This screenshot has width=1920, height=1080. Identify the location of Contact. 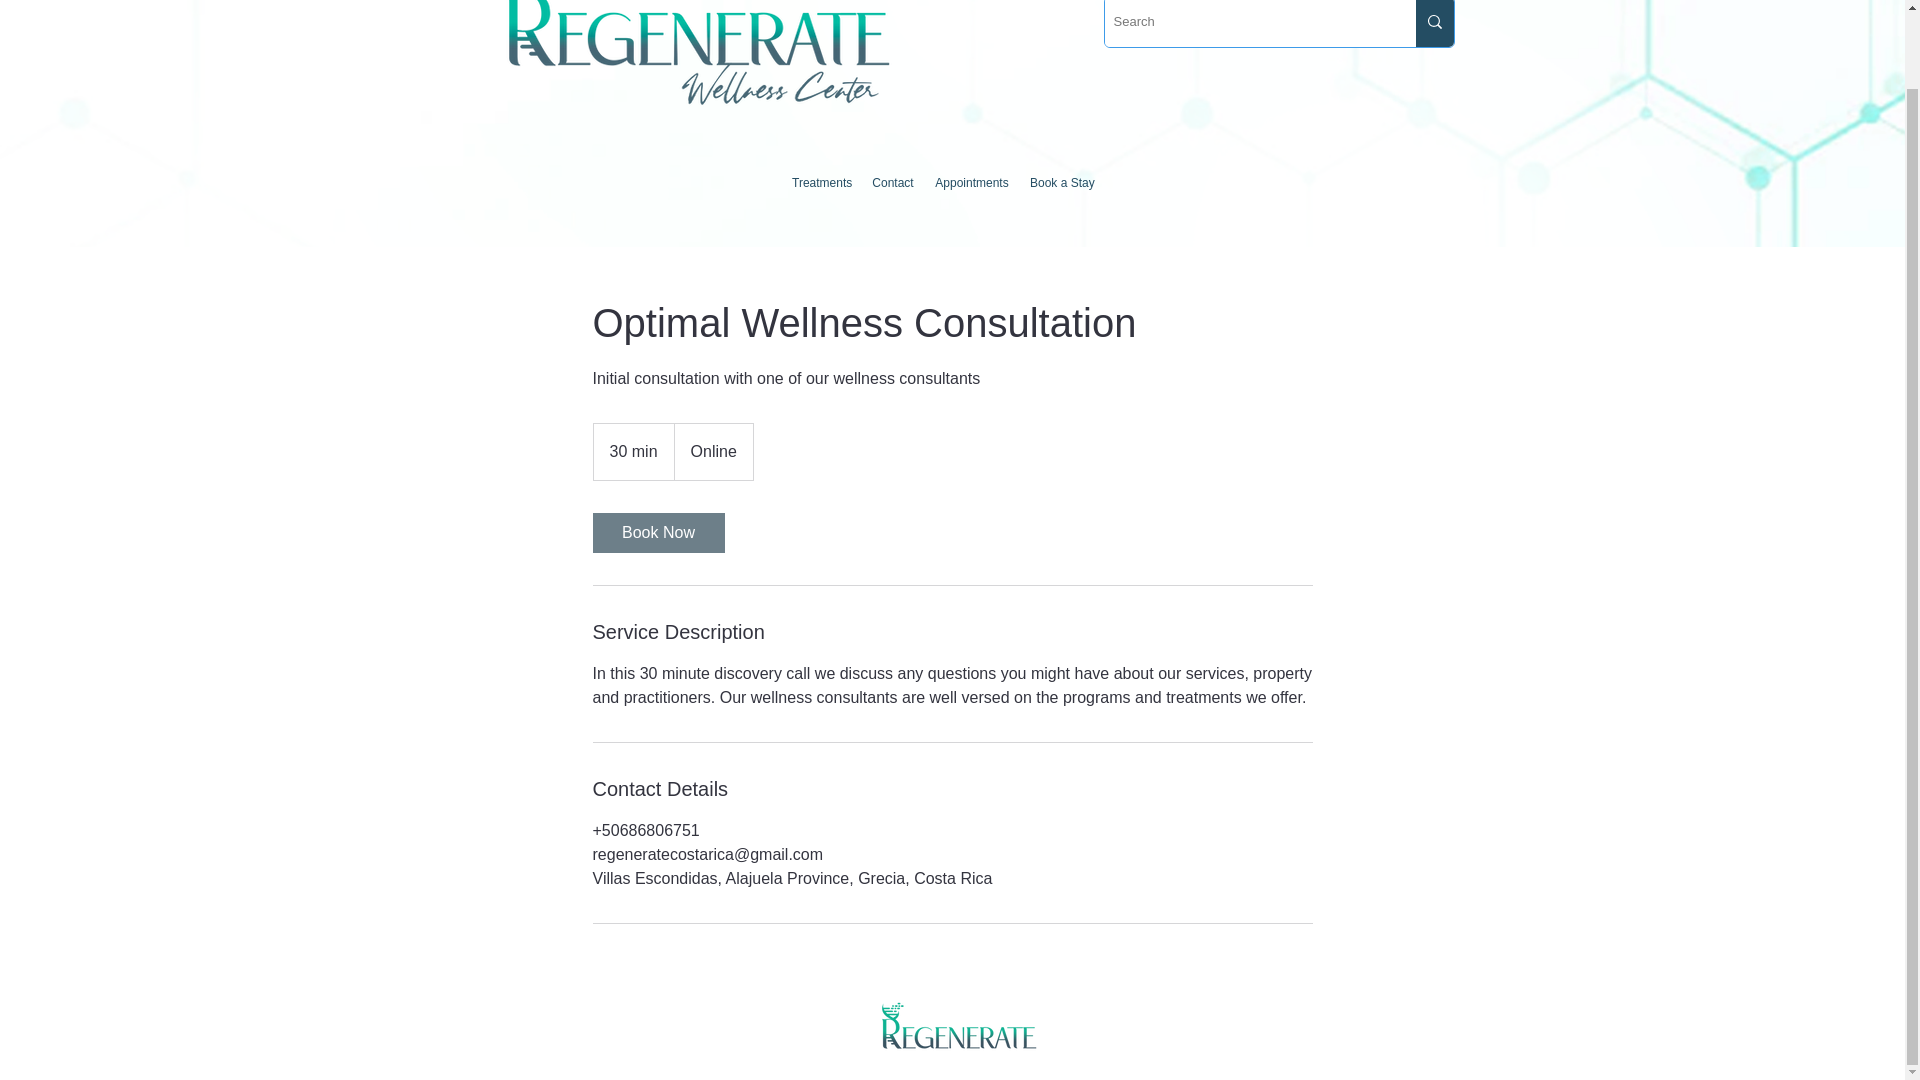
(892, 182).